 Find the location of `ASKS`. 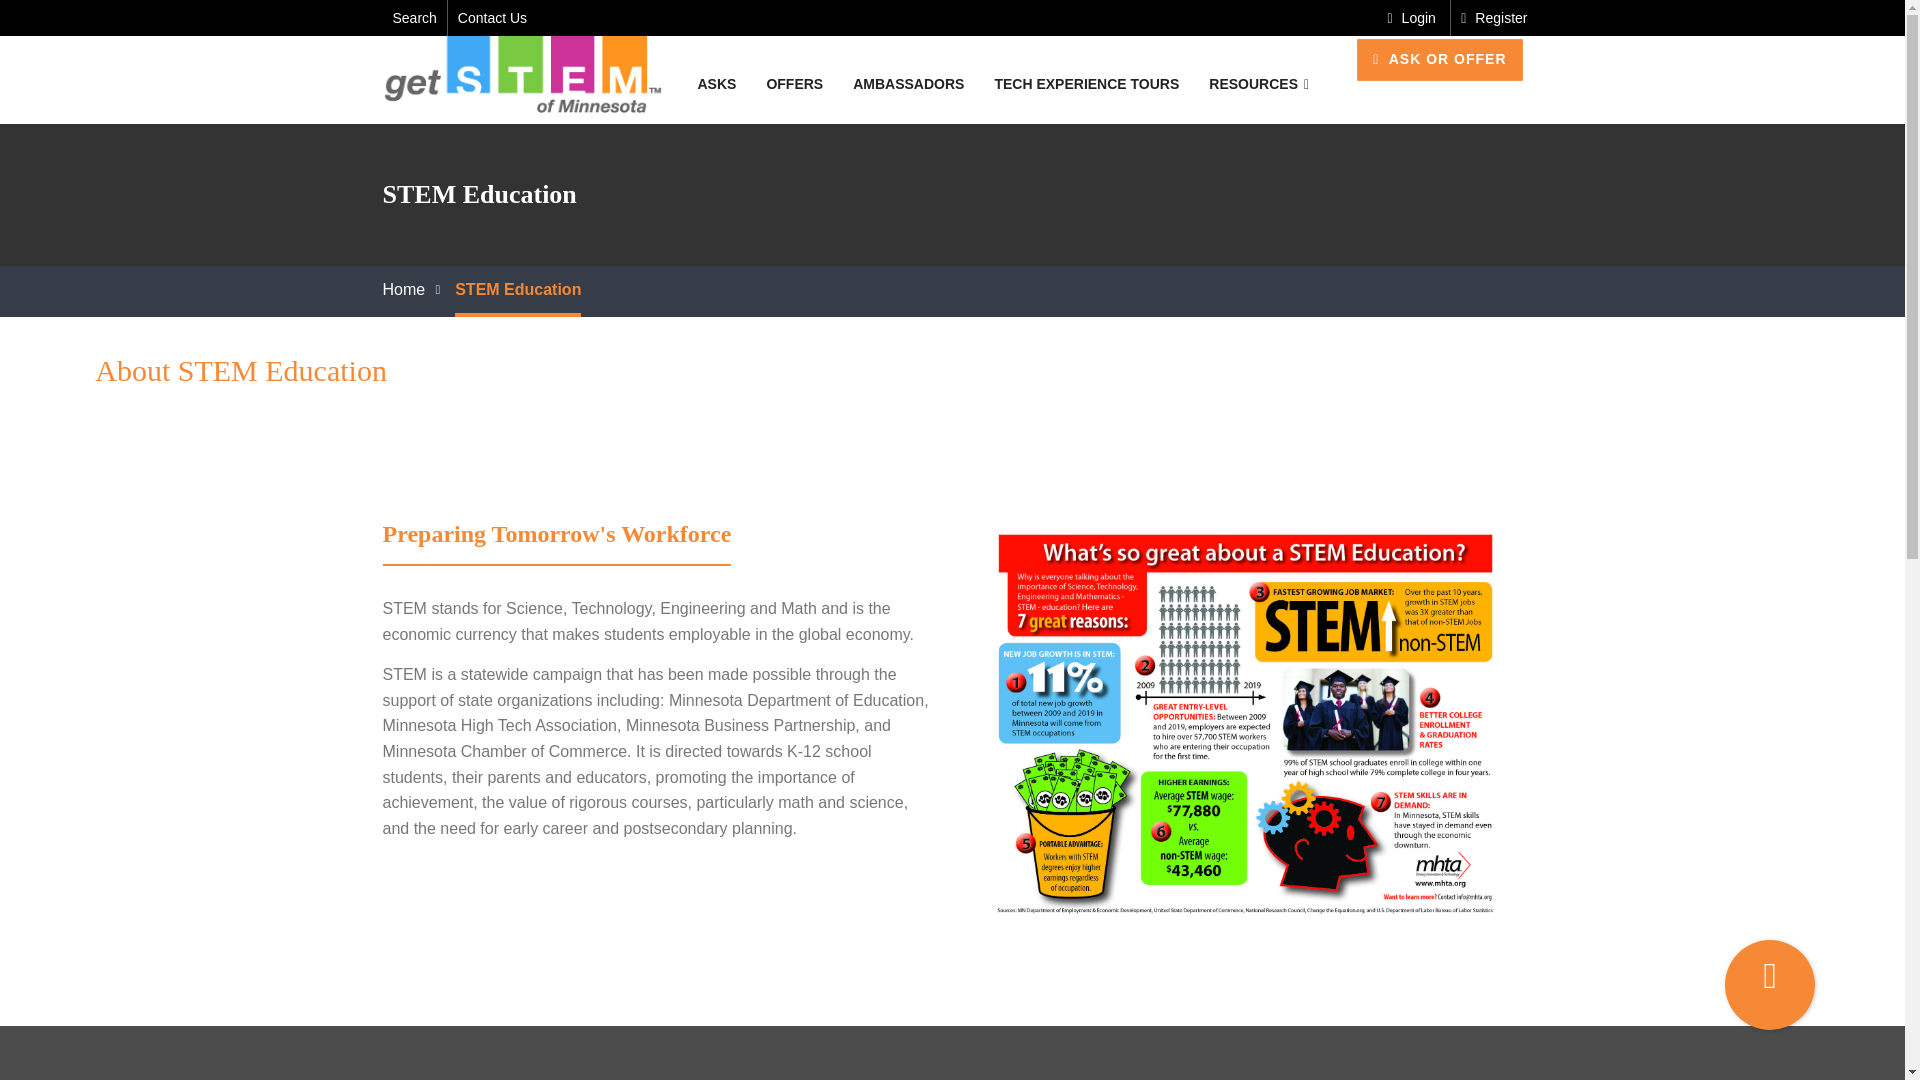

ASKS is located at coordinates (716, 84).